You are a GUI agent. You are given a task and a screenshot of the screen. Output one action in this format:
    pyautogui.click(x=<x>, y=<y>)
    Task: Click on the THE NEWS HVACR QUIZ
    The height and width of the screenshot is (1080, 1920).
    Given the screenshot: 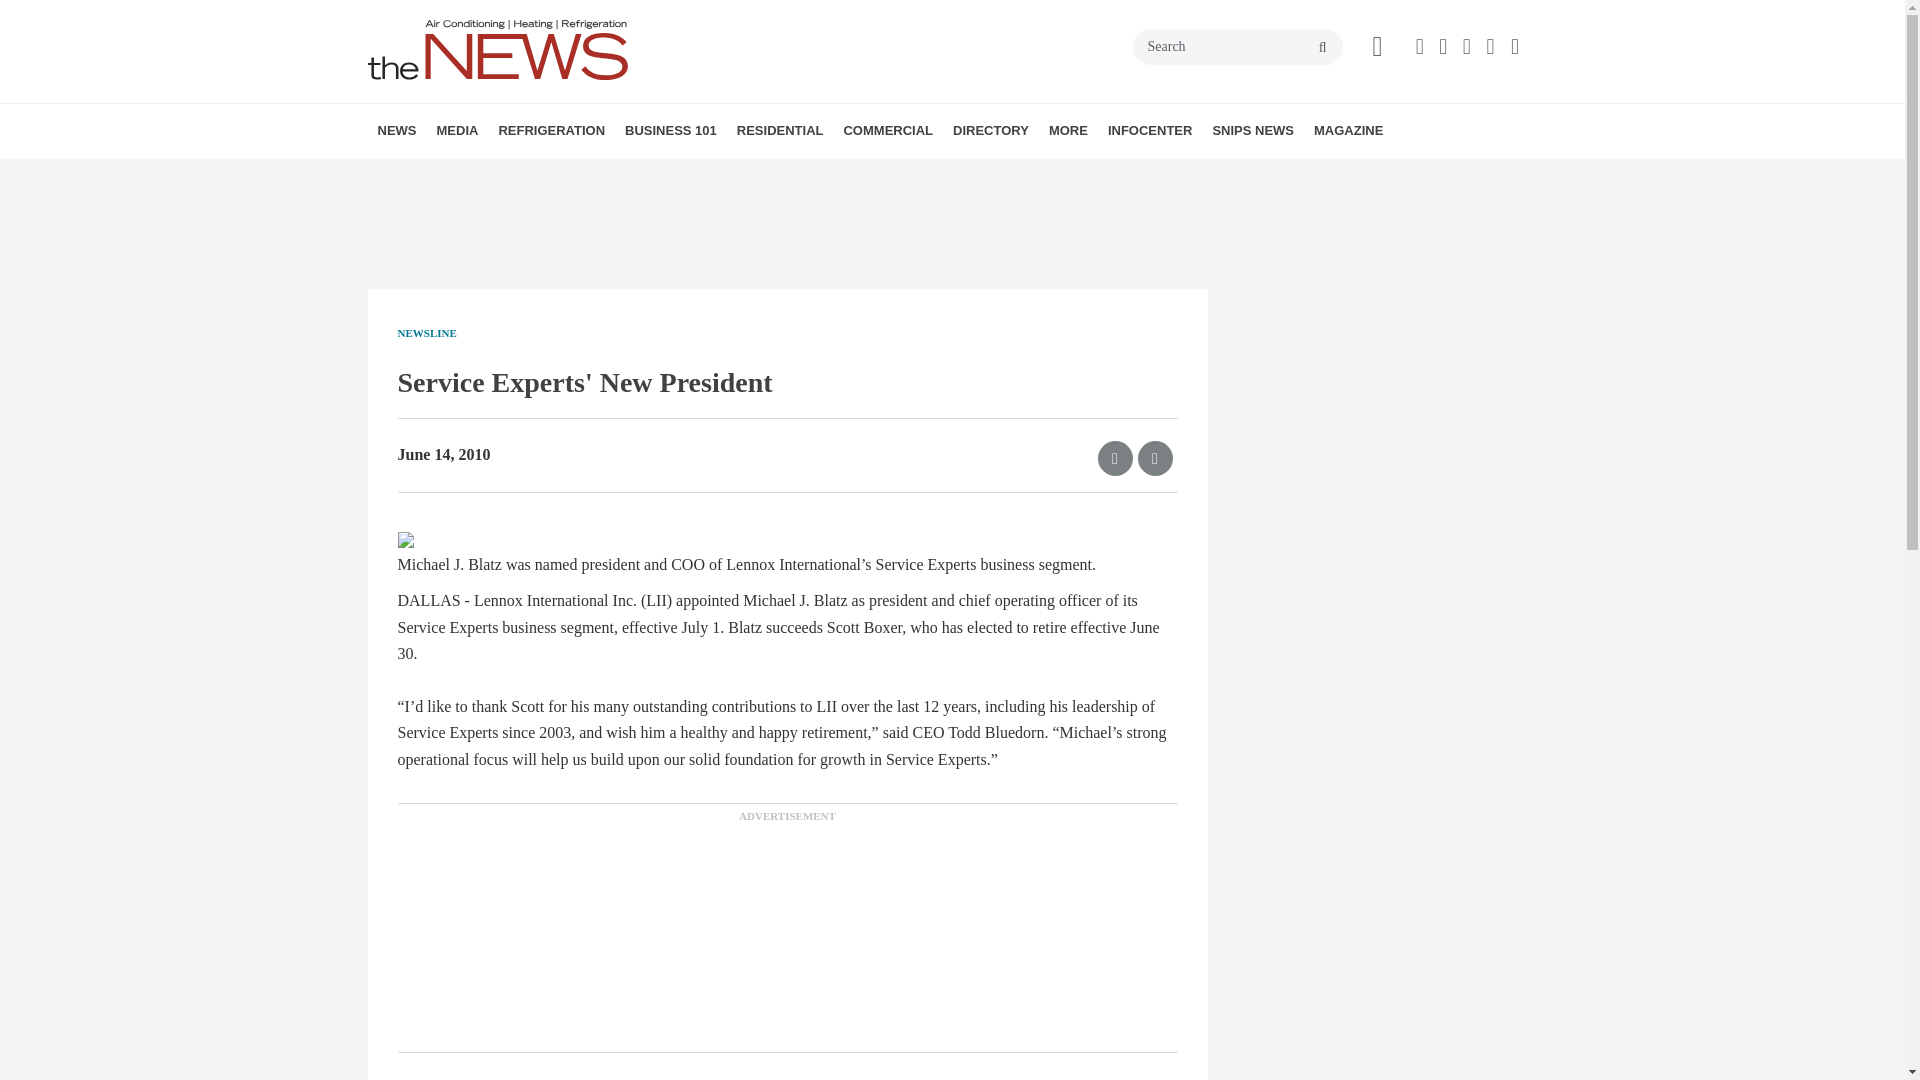 What is the action you would take?
    pyautogui.click(x=587, y=175)
    